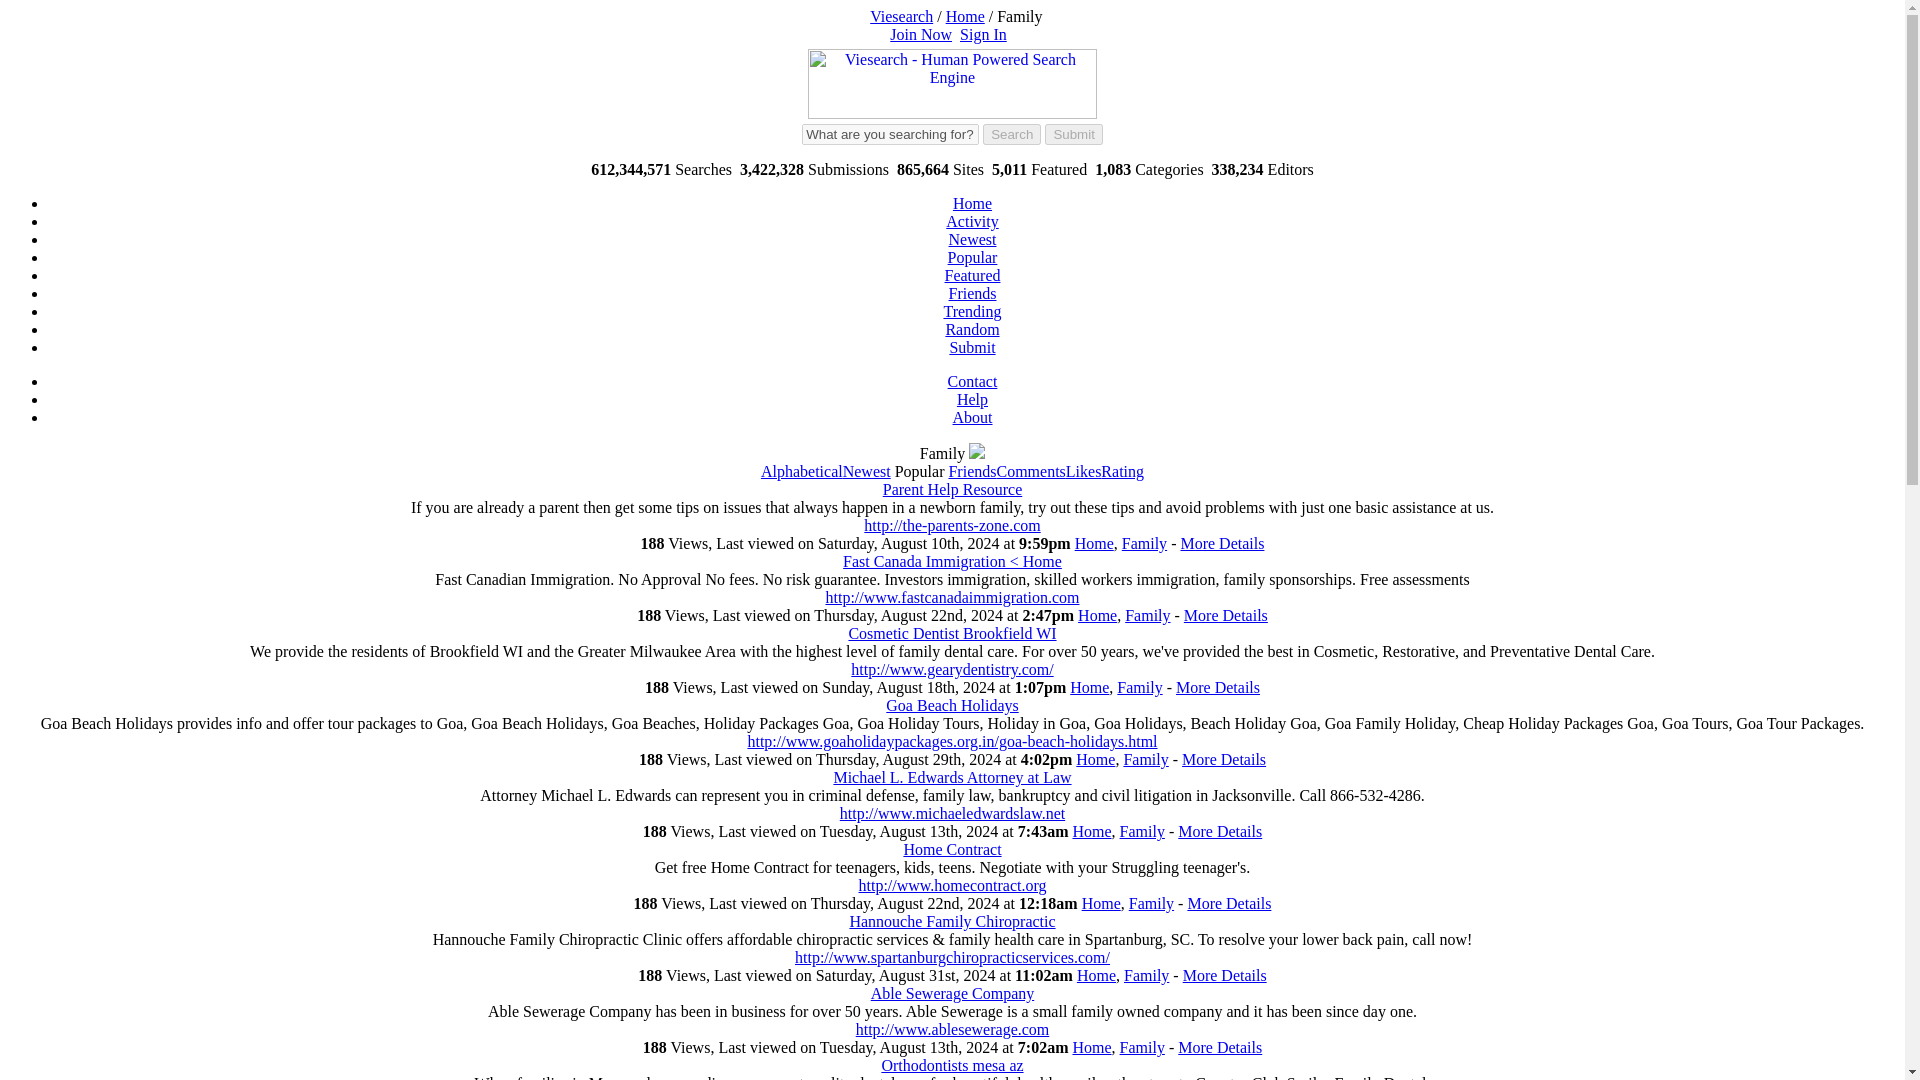 The height and width of the screenshot is (1080, 1920). I want to click on Submit a new site, so click(971, 348).